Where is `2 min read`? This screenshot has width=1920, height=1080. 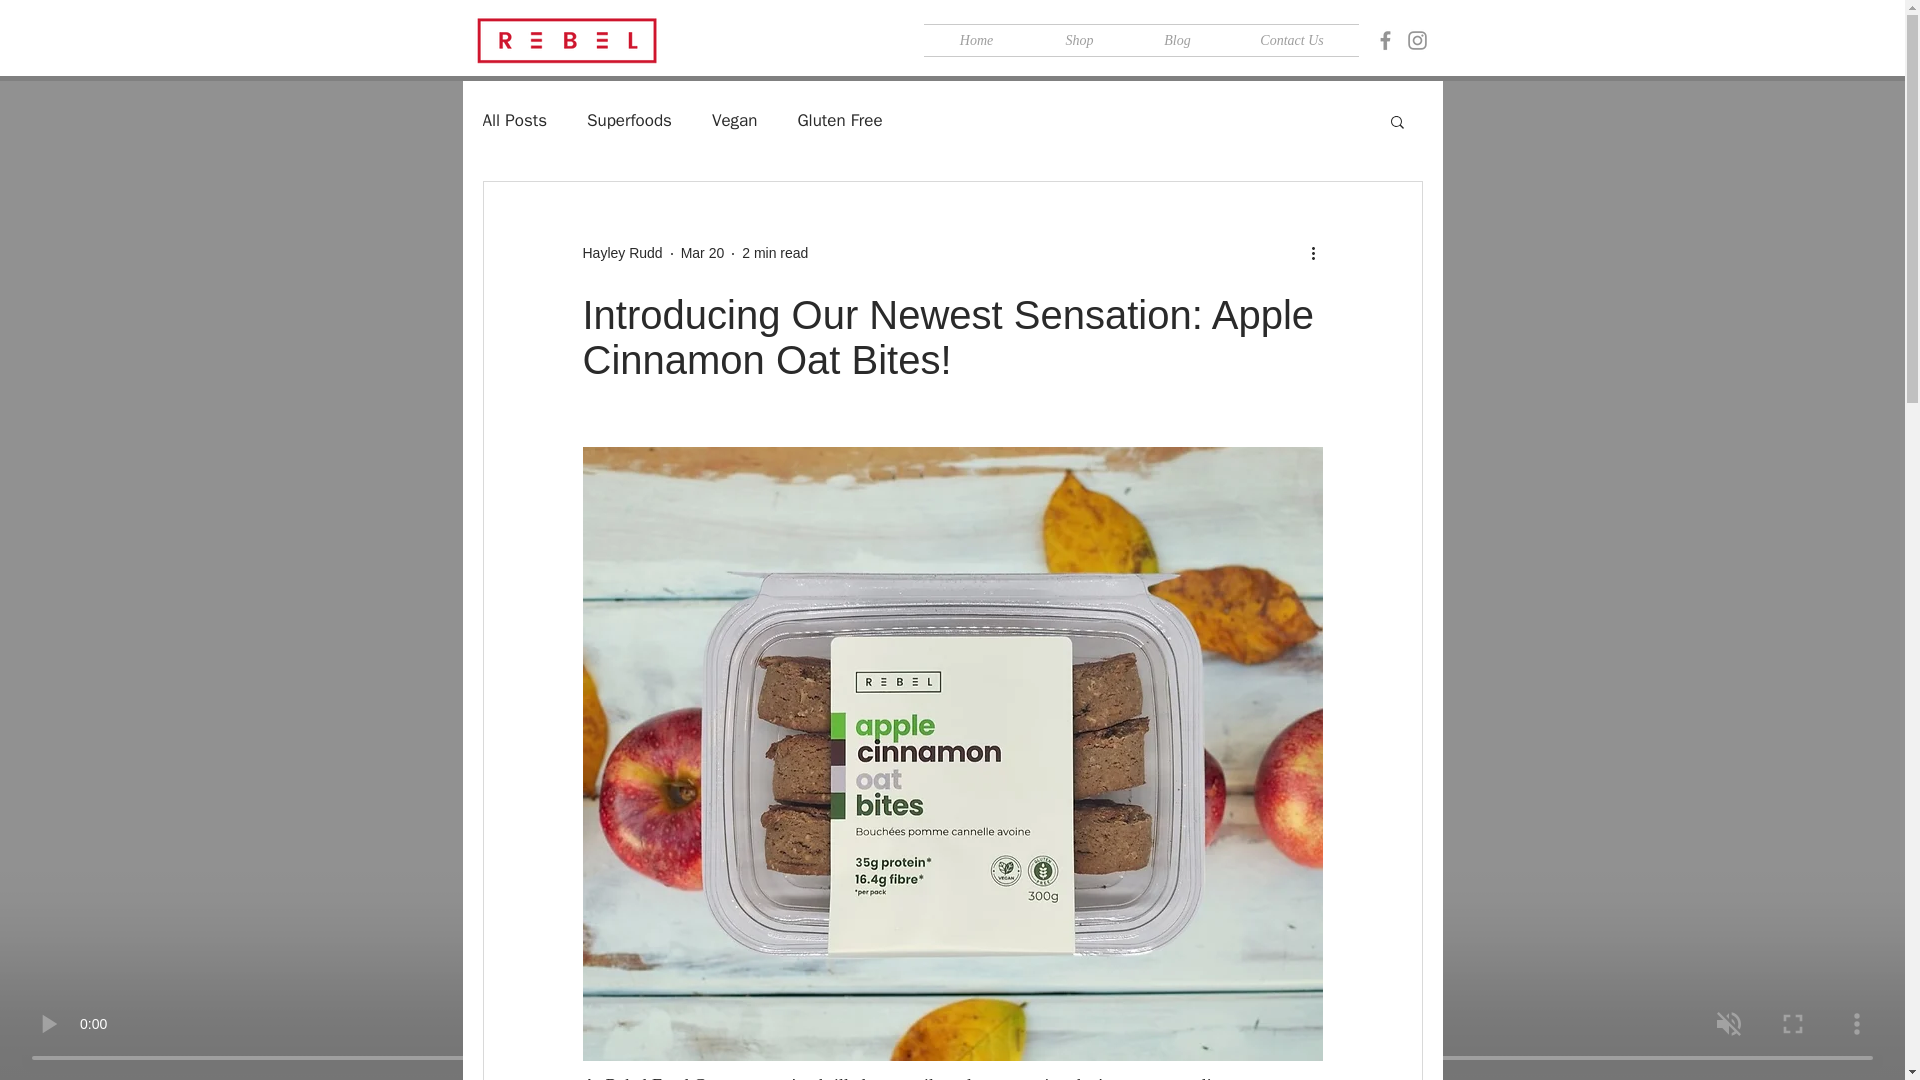
2 min read is located at coordinates (774, 253).